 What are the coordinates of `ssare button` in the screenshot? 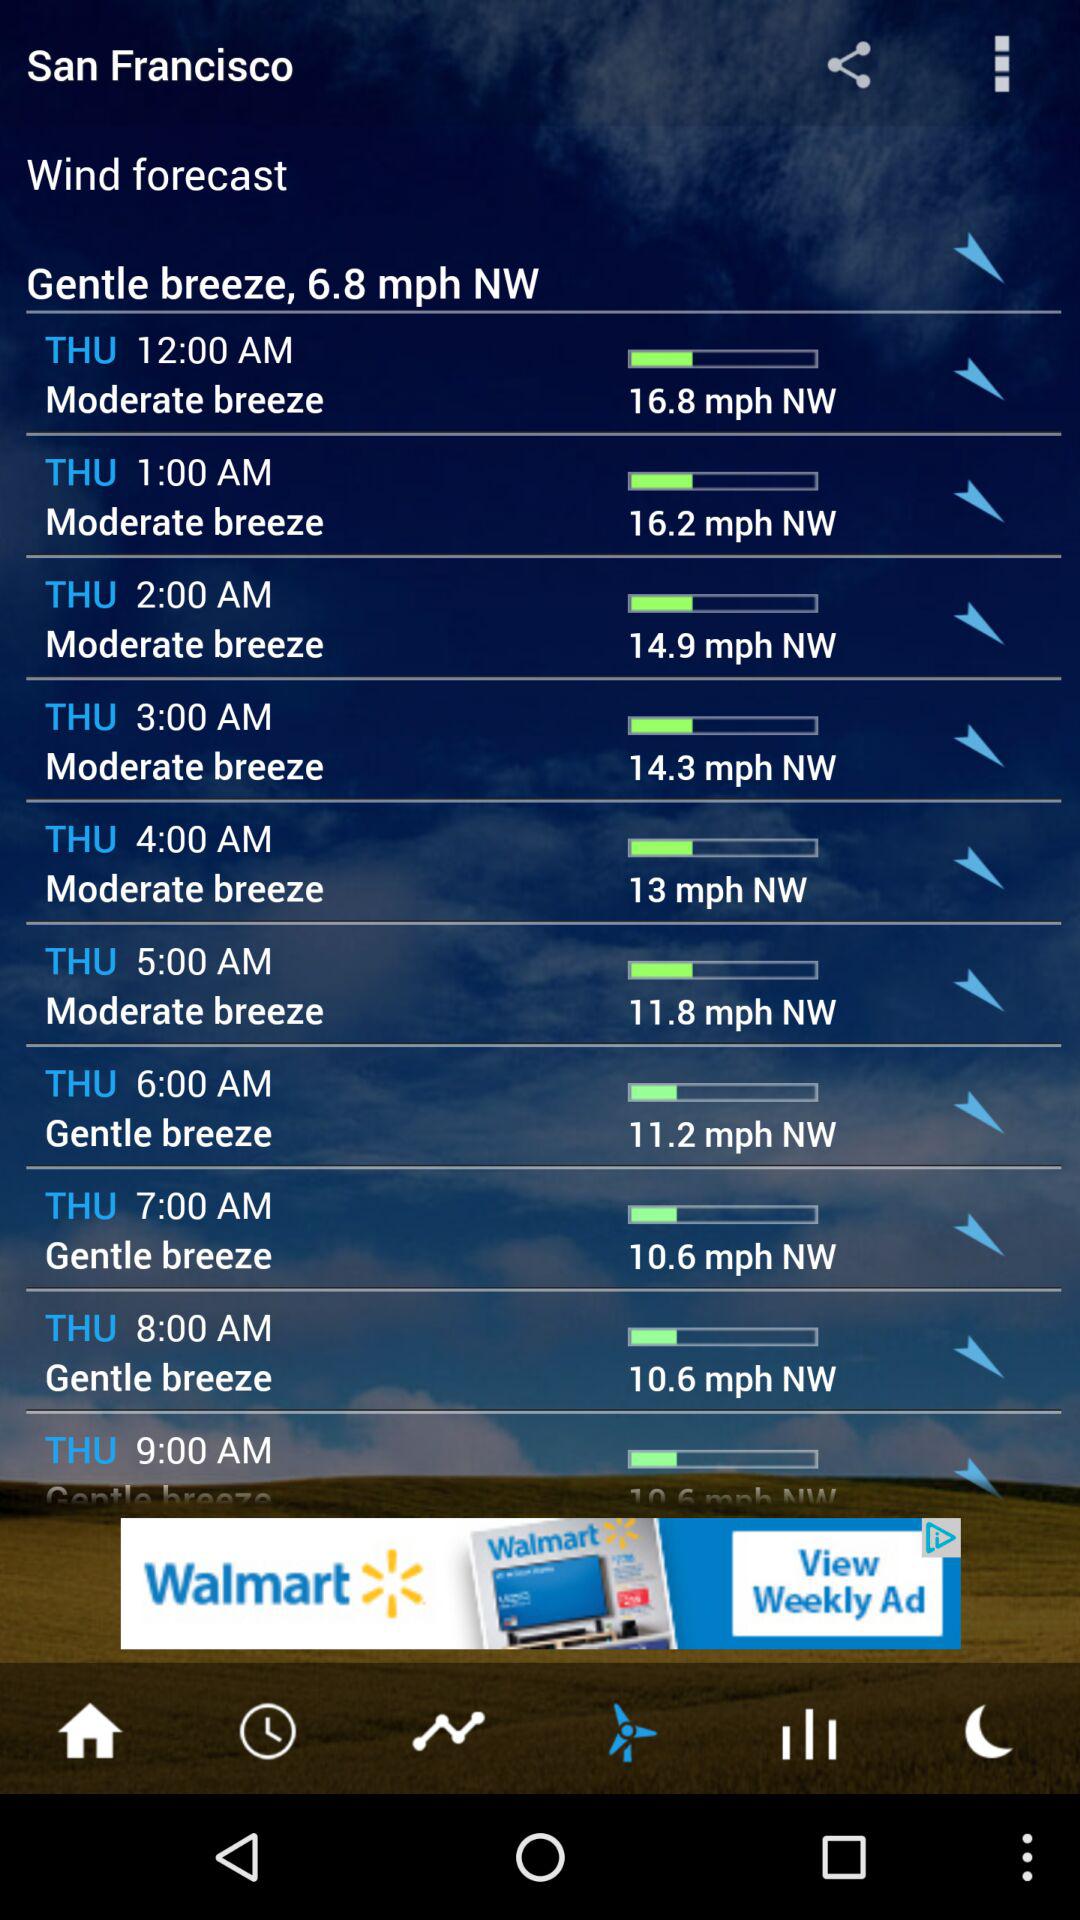 It's located at (848, 64).